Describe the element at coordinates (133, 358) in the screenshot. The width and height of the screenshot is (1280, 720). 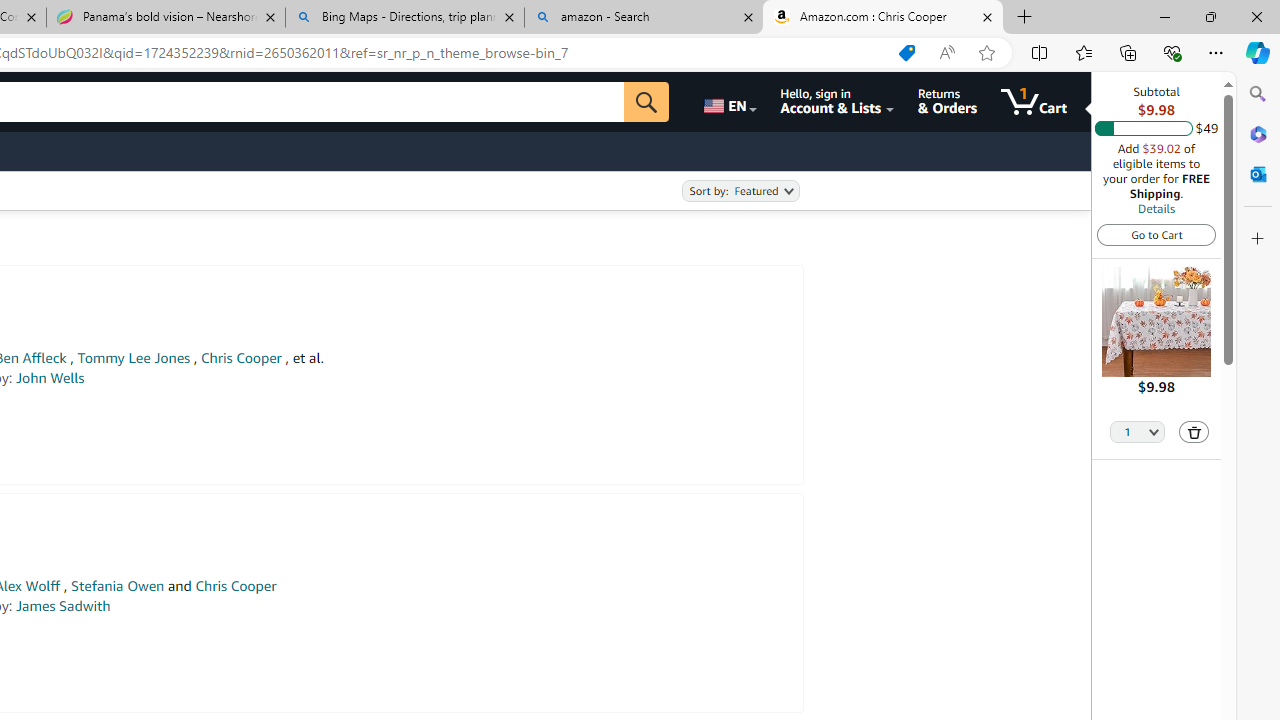
I see `Tommy Lee Jones` at that location.